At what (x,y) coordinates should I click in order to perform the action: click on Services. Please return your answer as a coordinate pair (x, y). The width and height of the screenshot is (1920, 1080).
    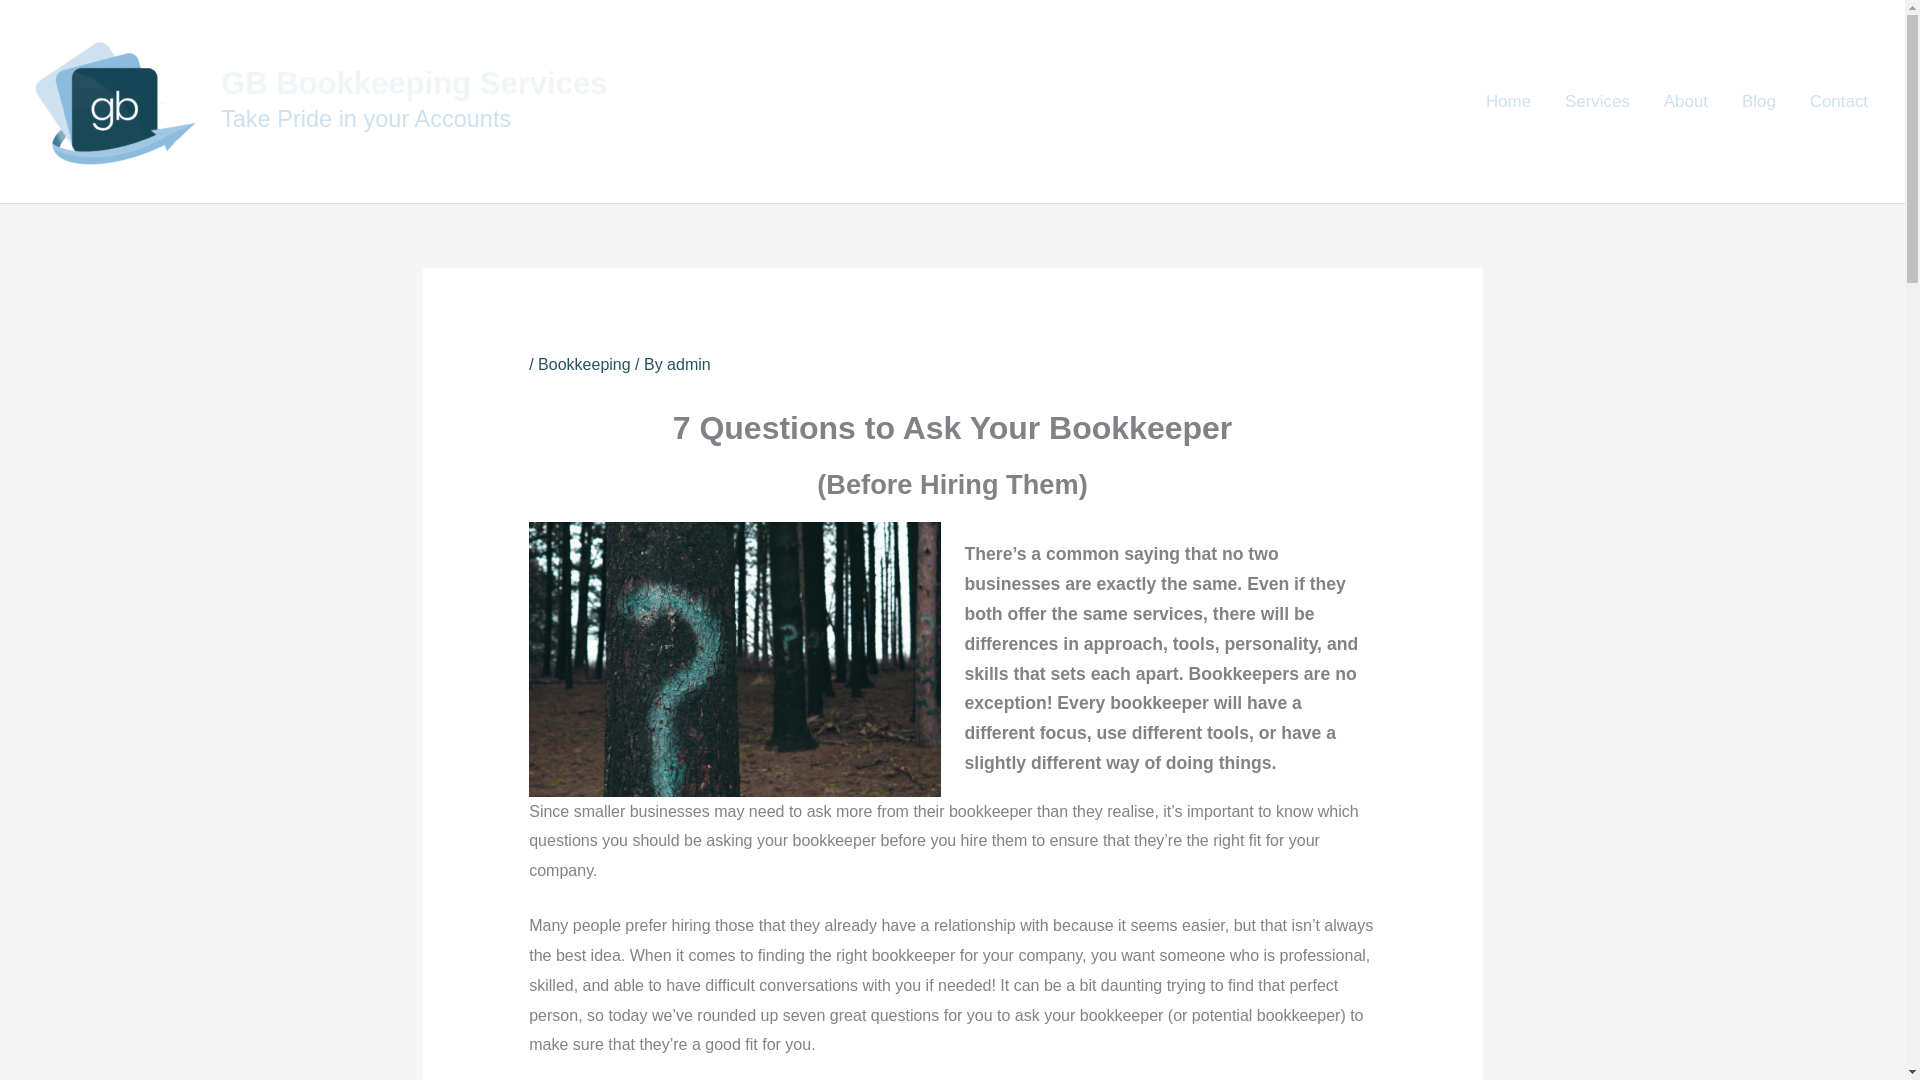
    Looking at the image, I should click on (1597, 100).